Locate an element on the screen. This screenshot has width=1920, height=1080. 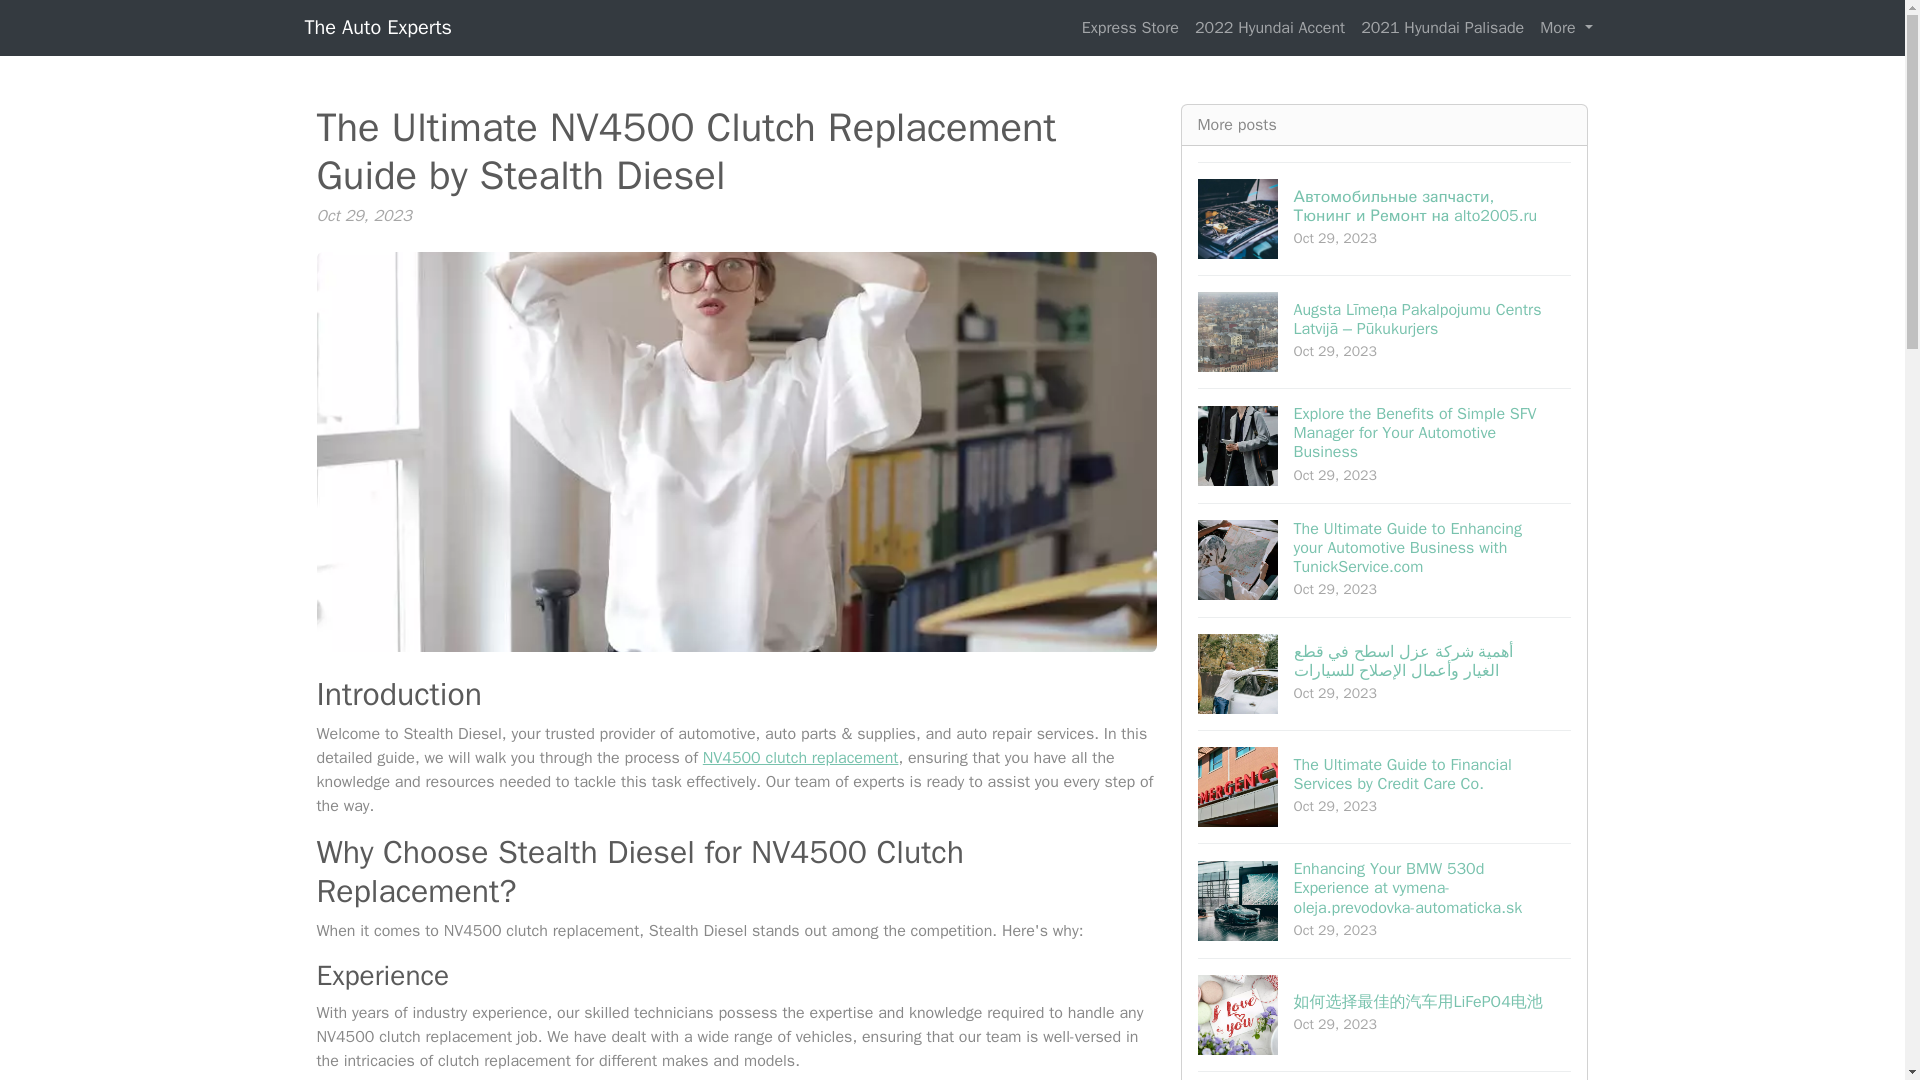
NV4500 clutch replacement is located at coordinates (800, 758).